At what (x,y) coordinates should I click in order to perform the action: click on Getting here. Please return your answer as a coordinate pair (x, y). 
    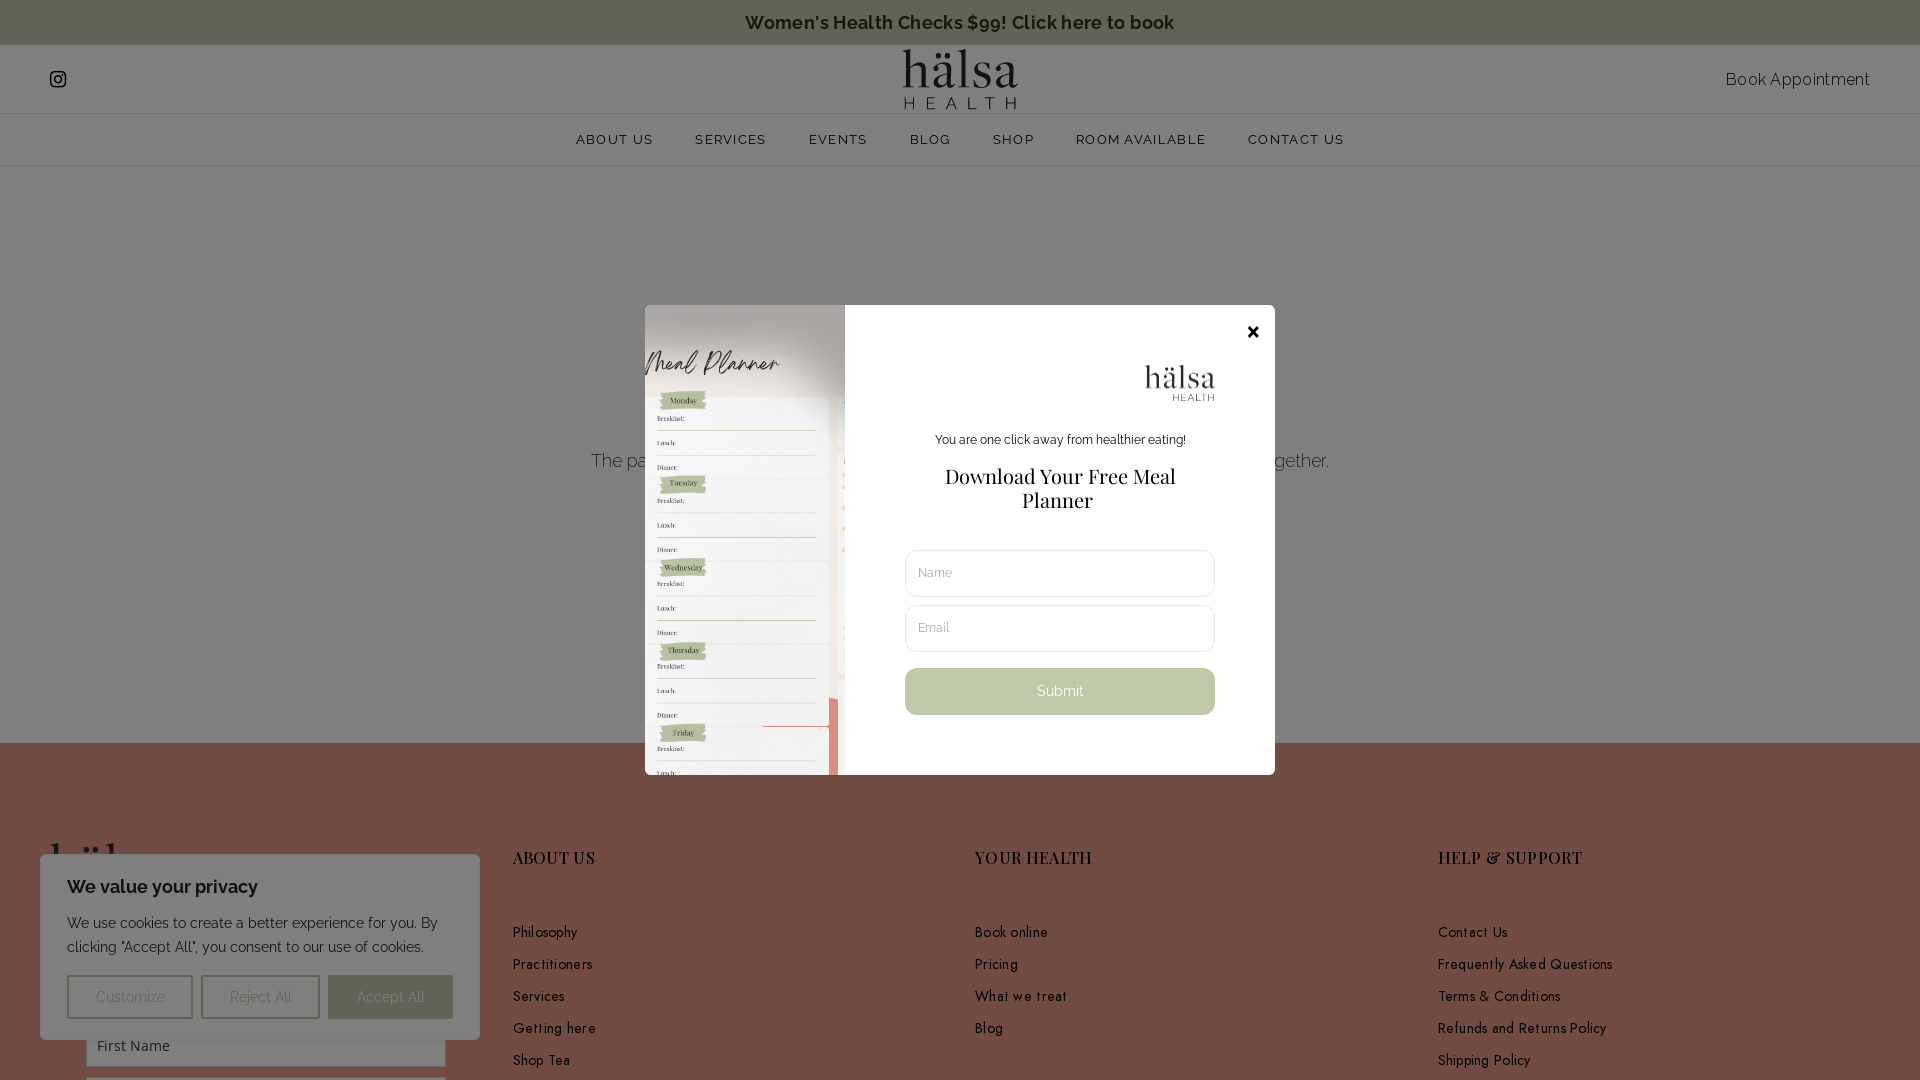
    Looking at the image, I should click on (728, 1028).